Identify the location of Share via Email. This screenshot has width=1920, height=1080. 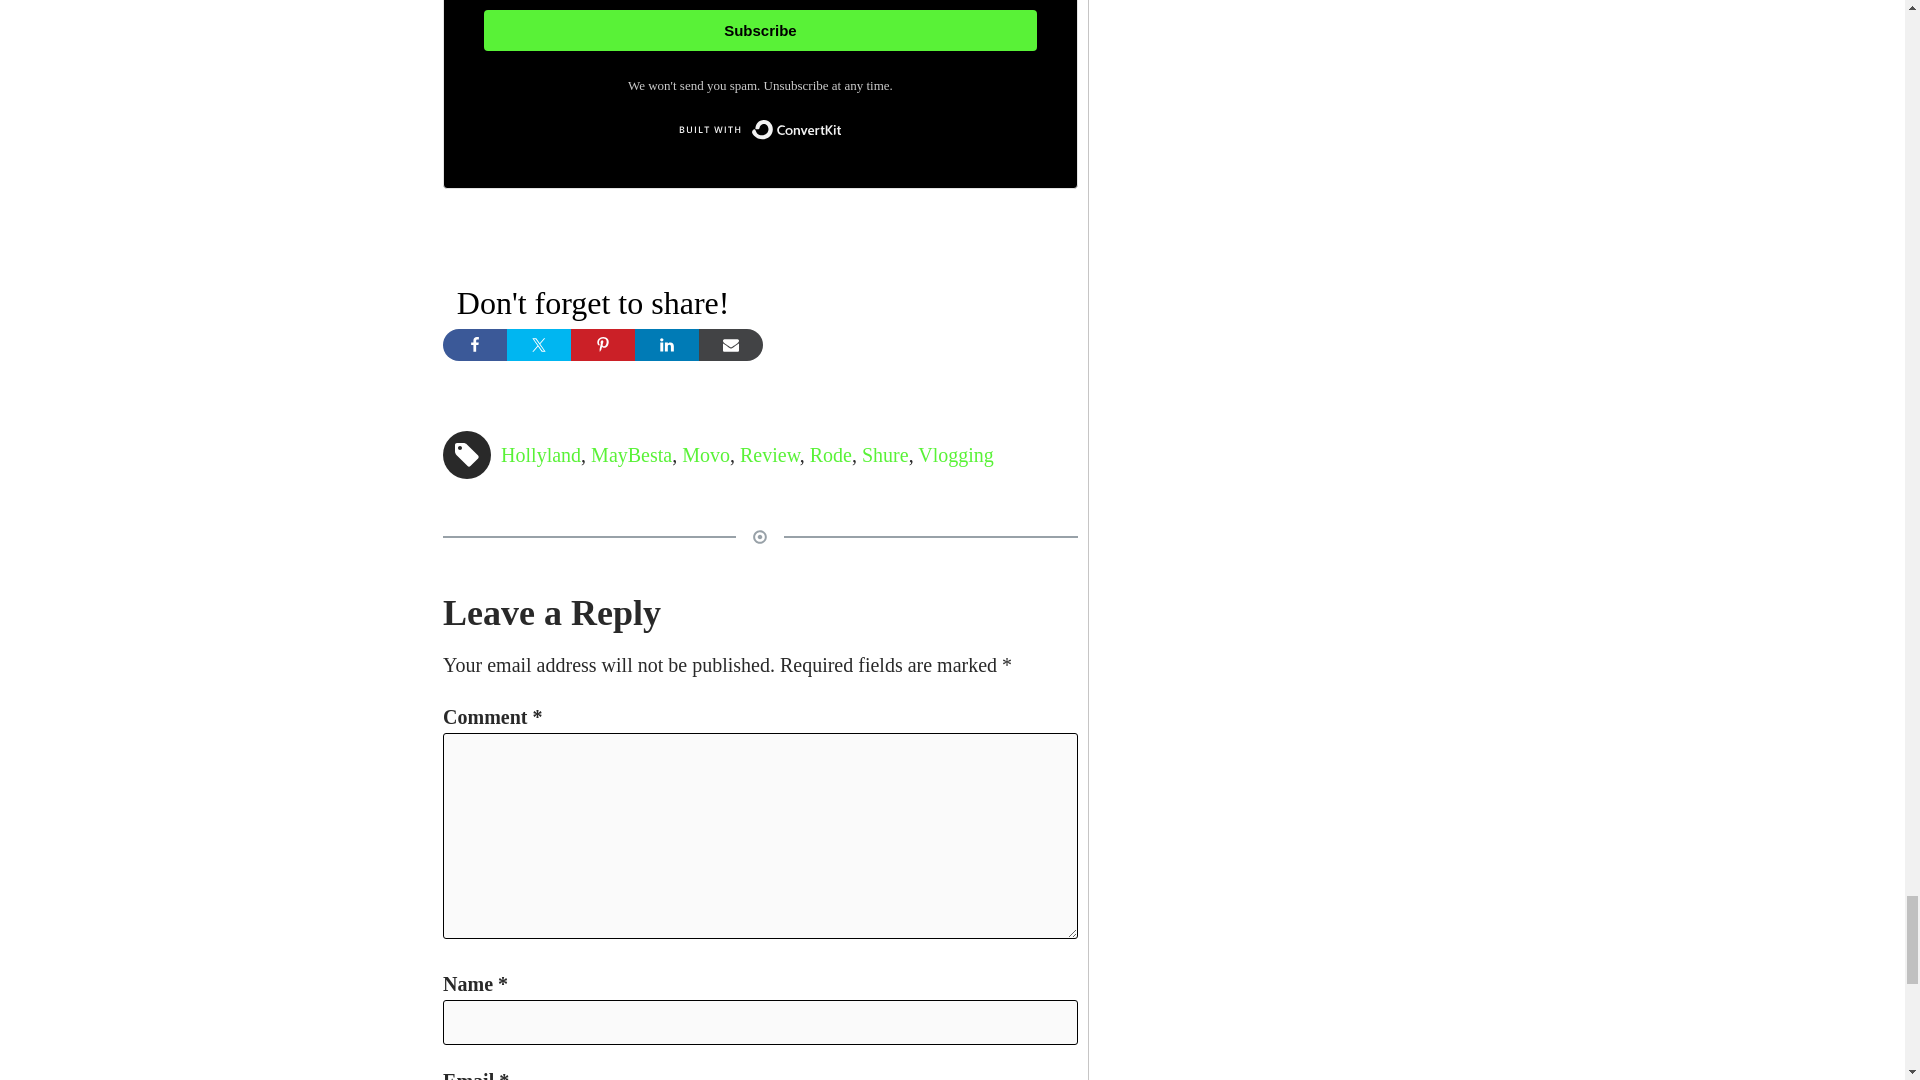
(730, 344).